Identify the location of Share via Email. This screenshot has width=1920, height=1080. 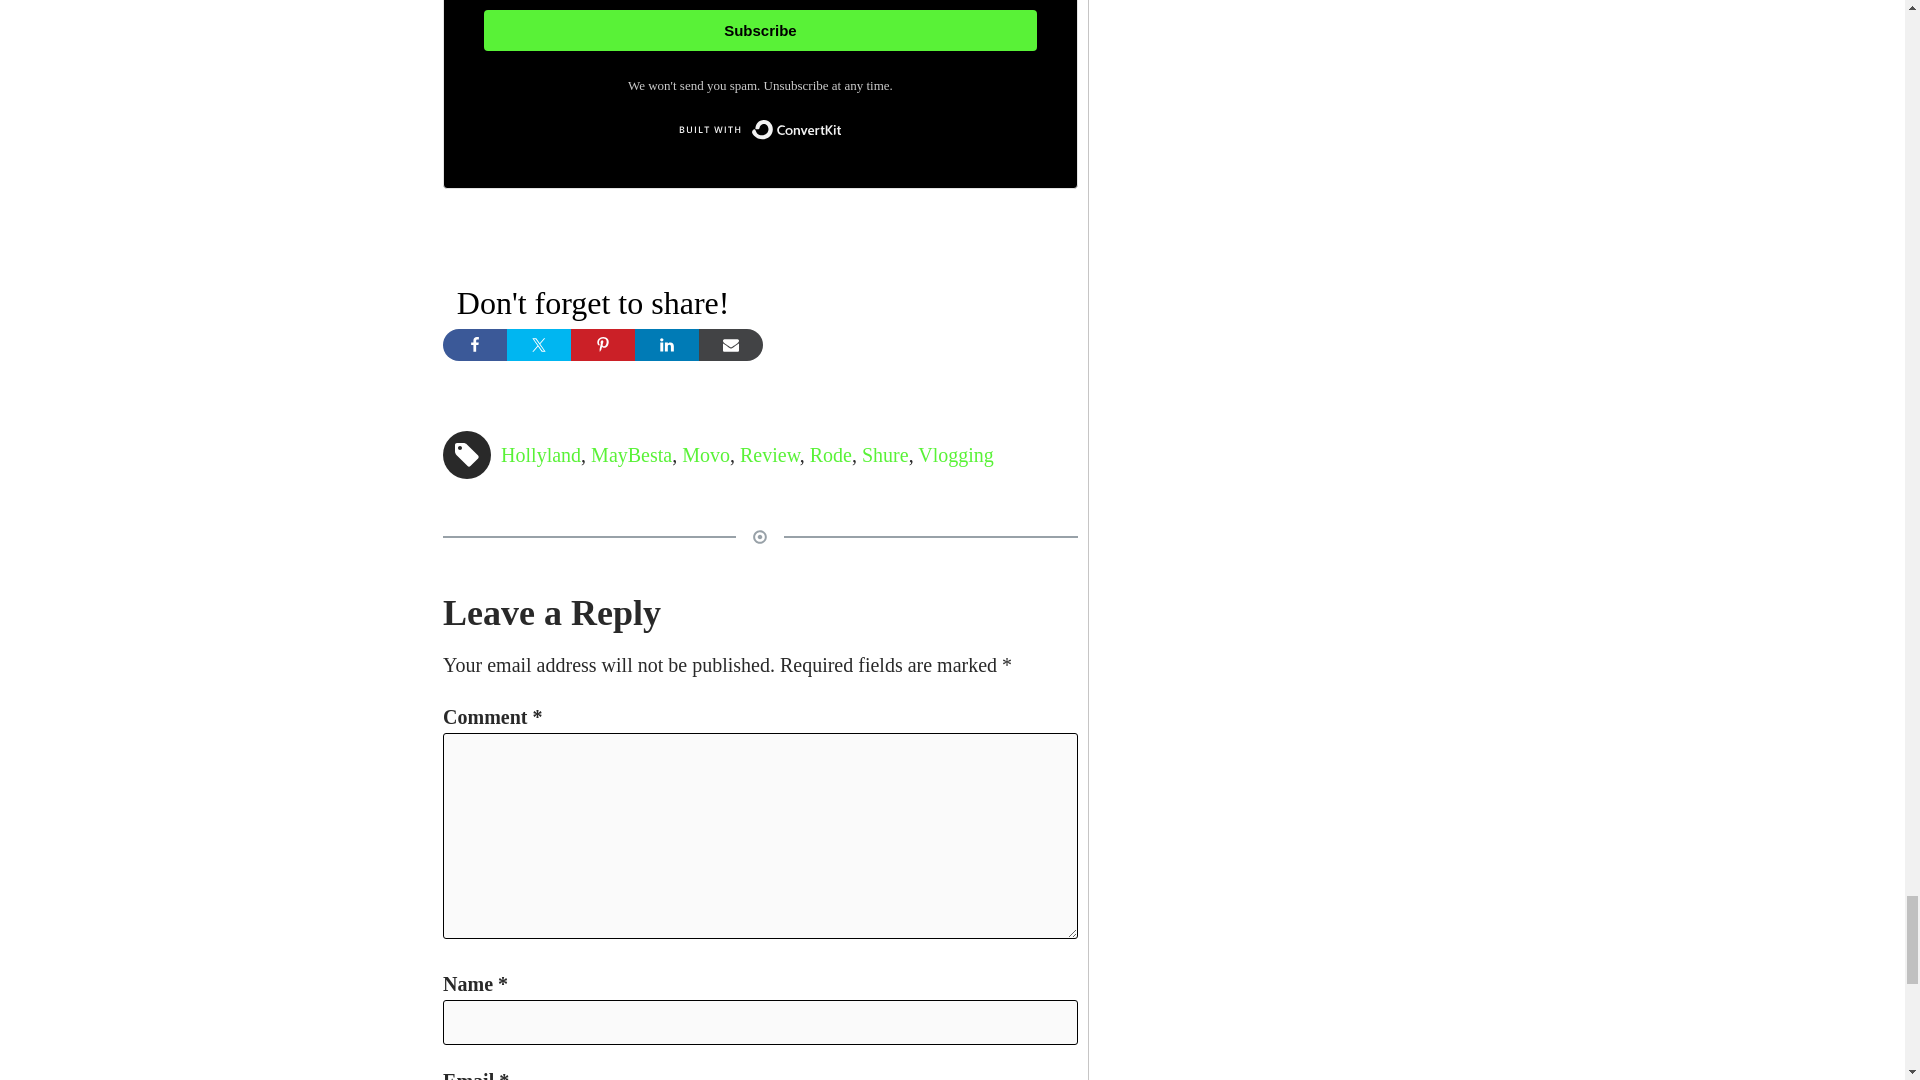
(730, 344).